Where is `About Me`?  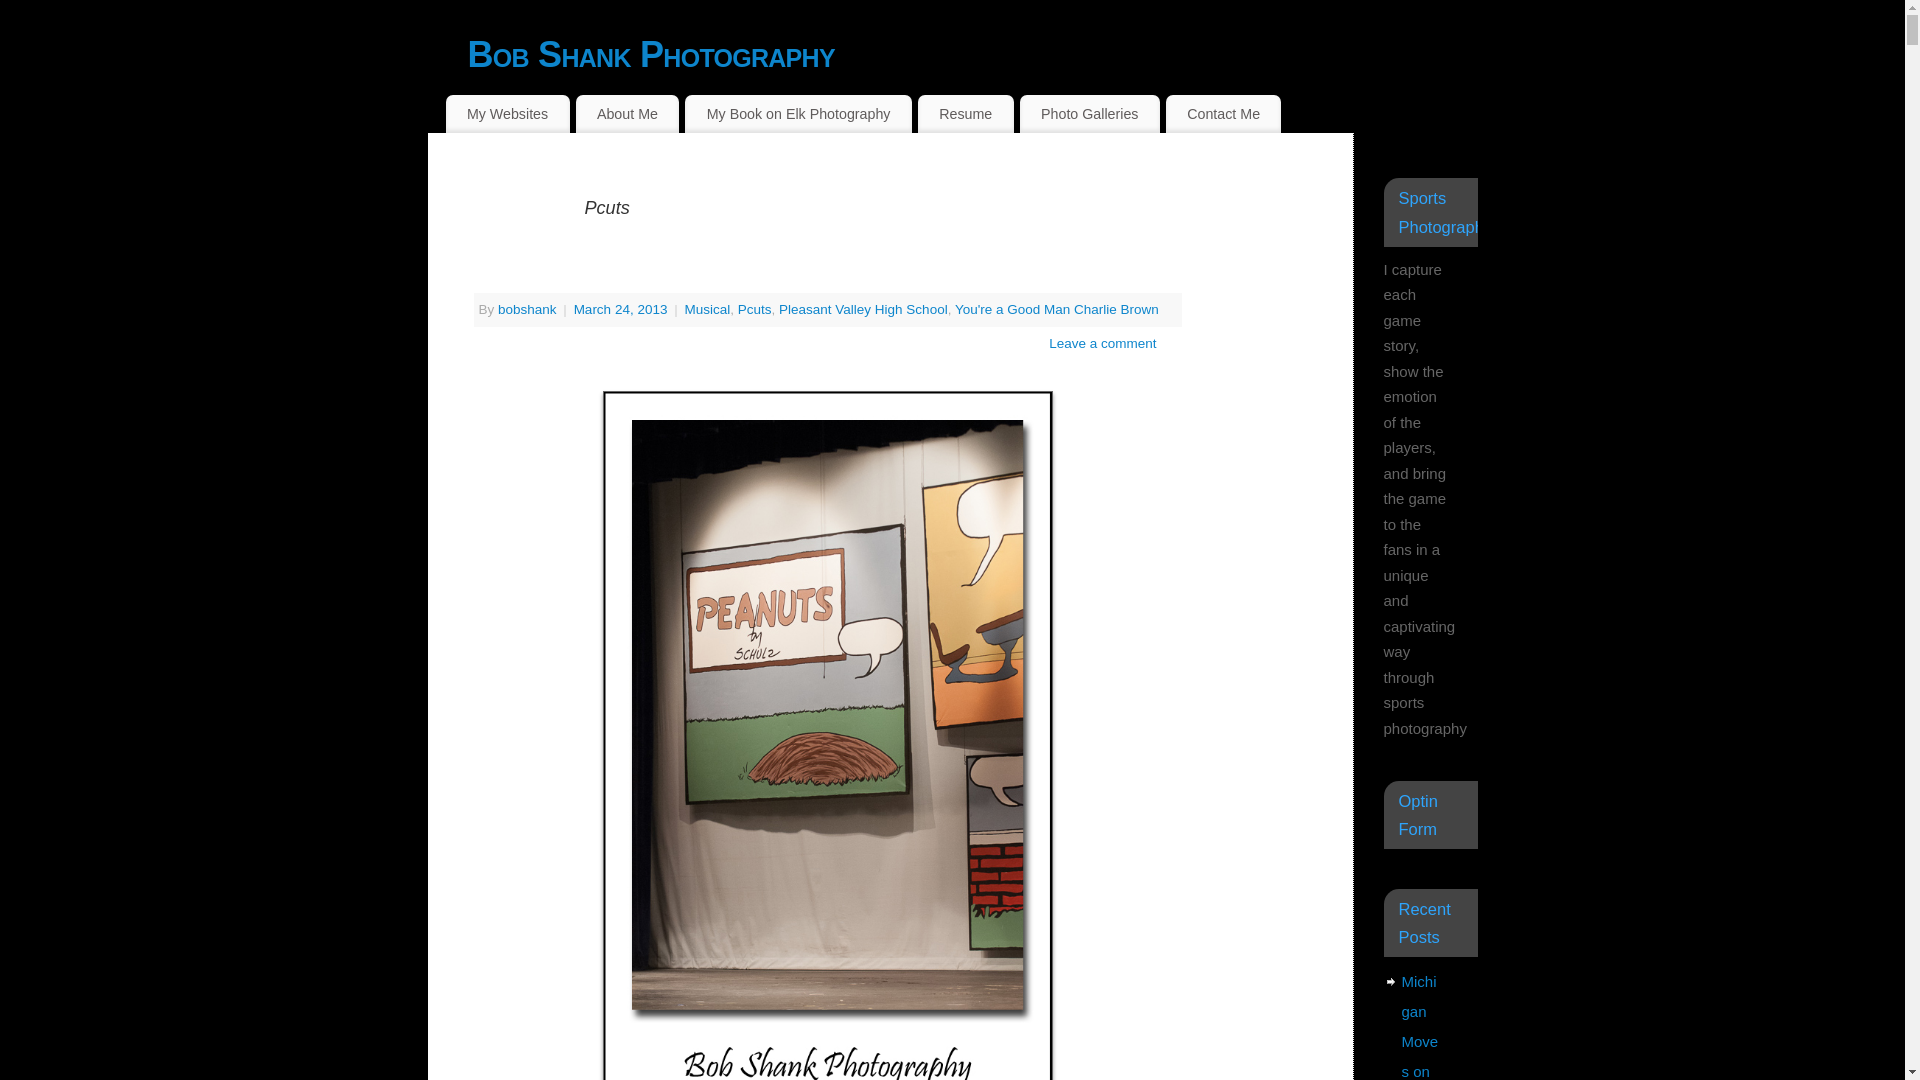
About Me is located at coordinates (628, 114).